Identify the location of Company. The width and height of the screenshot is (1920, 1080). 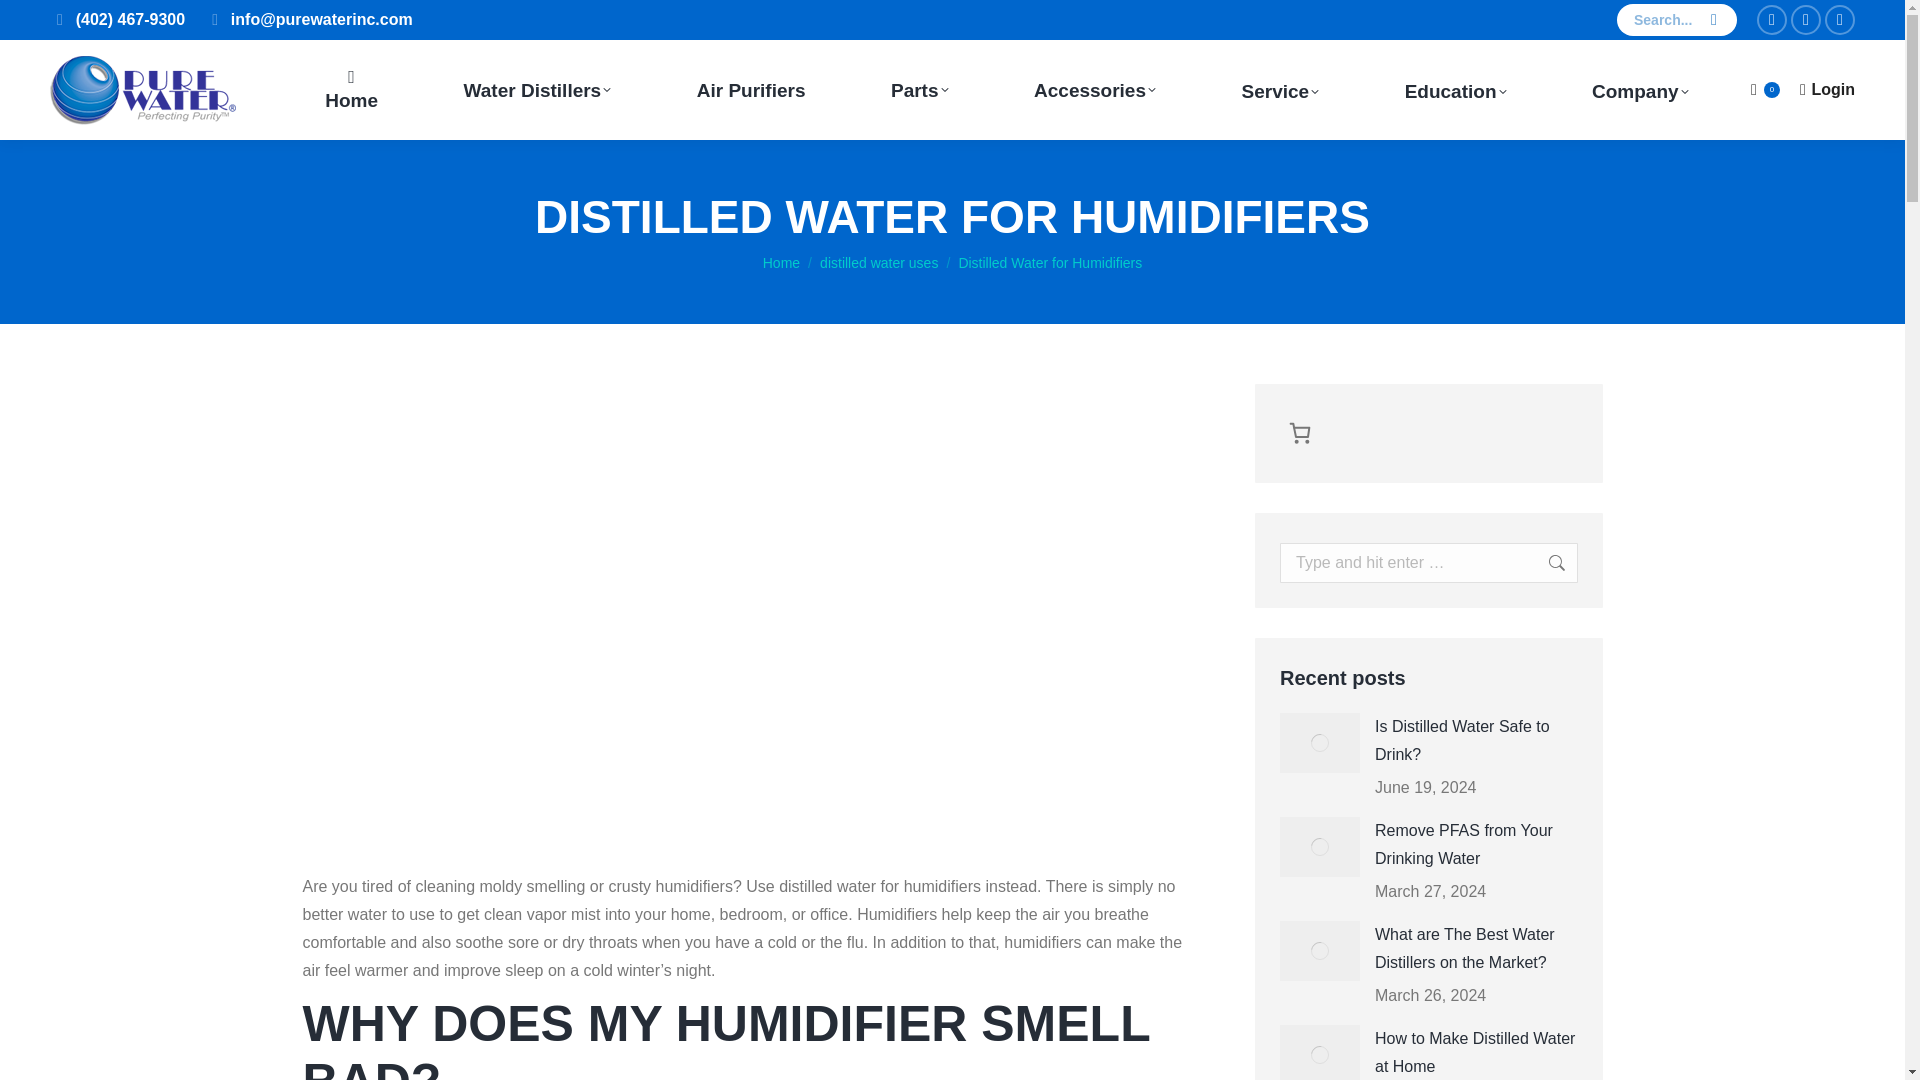
(1640, 90).